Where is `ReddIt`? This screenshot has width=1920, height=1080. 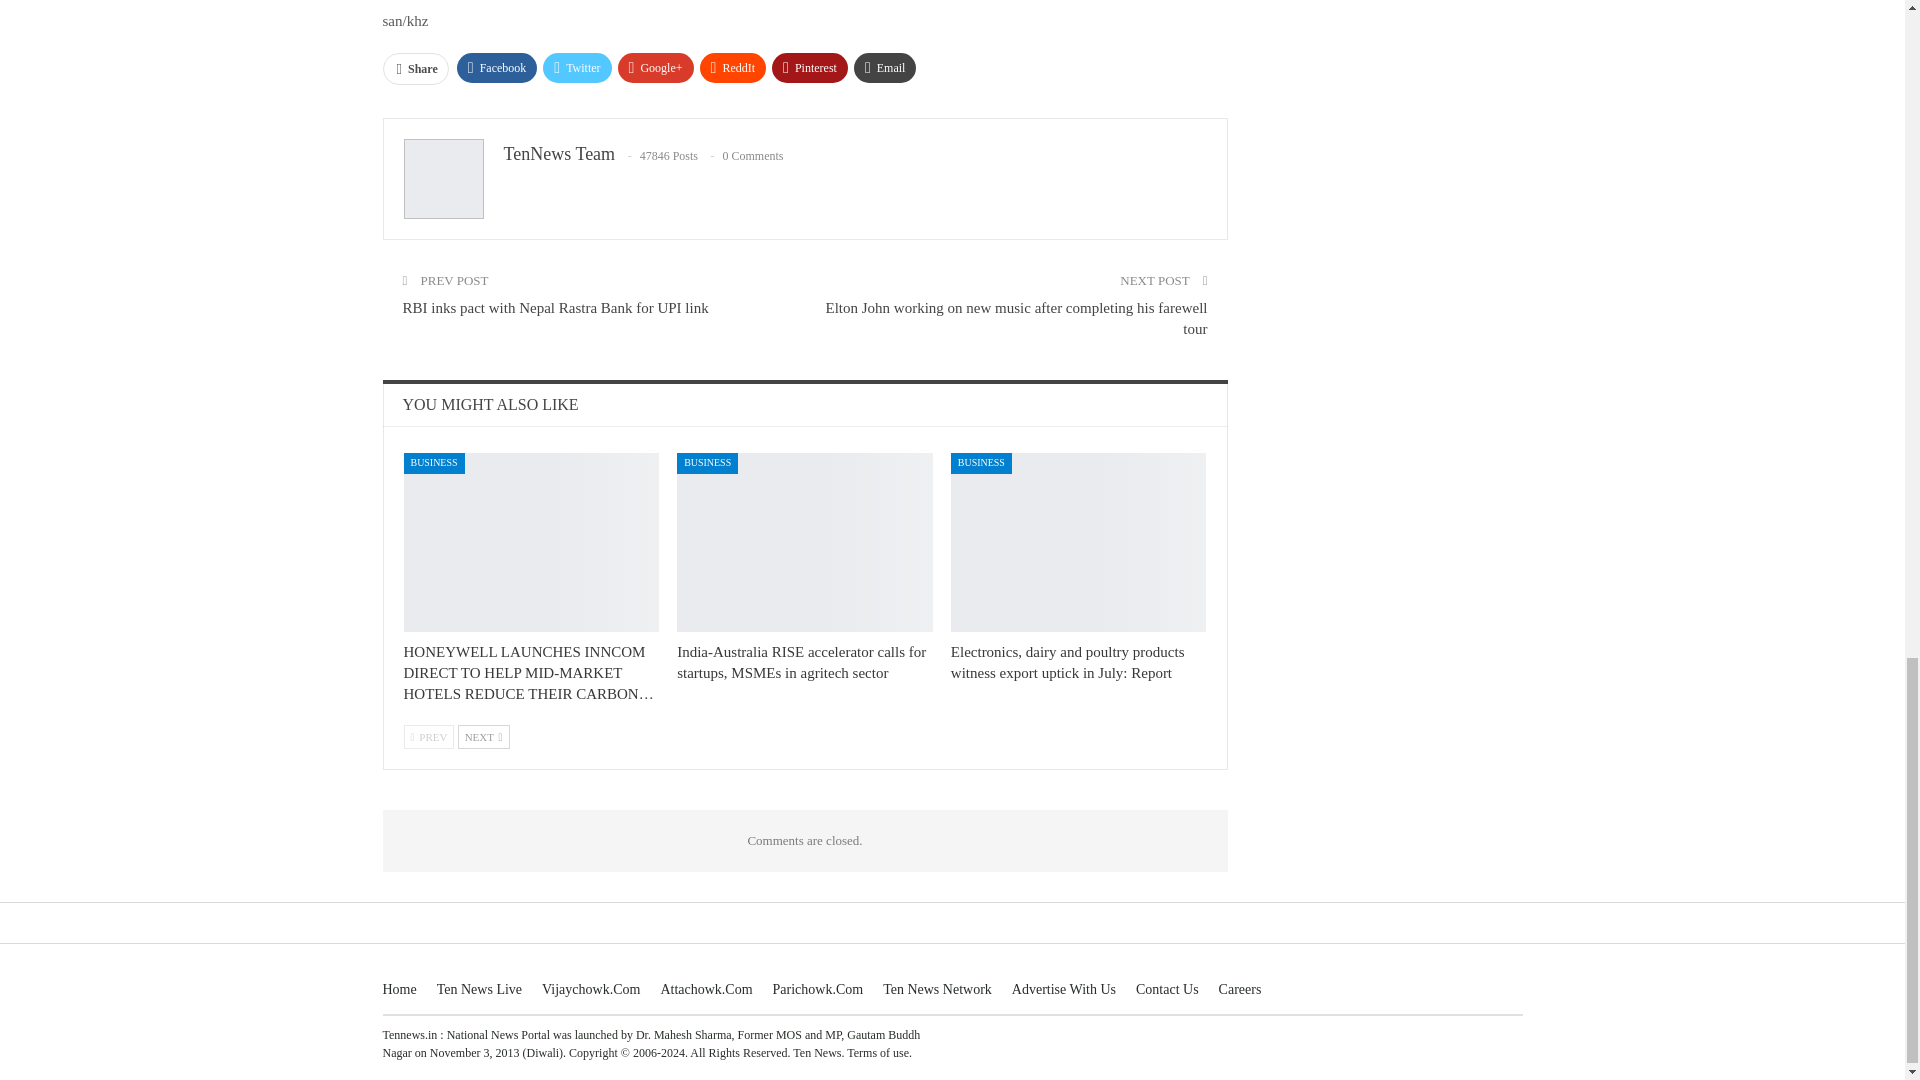
ReddIt is located at coordinates (733, 68).